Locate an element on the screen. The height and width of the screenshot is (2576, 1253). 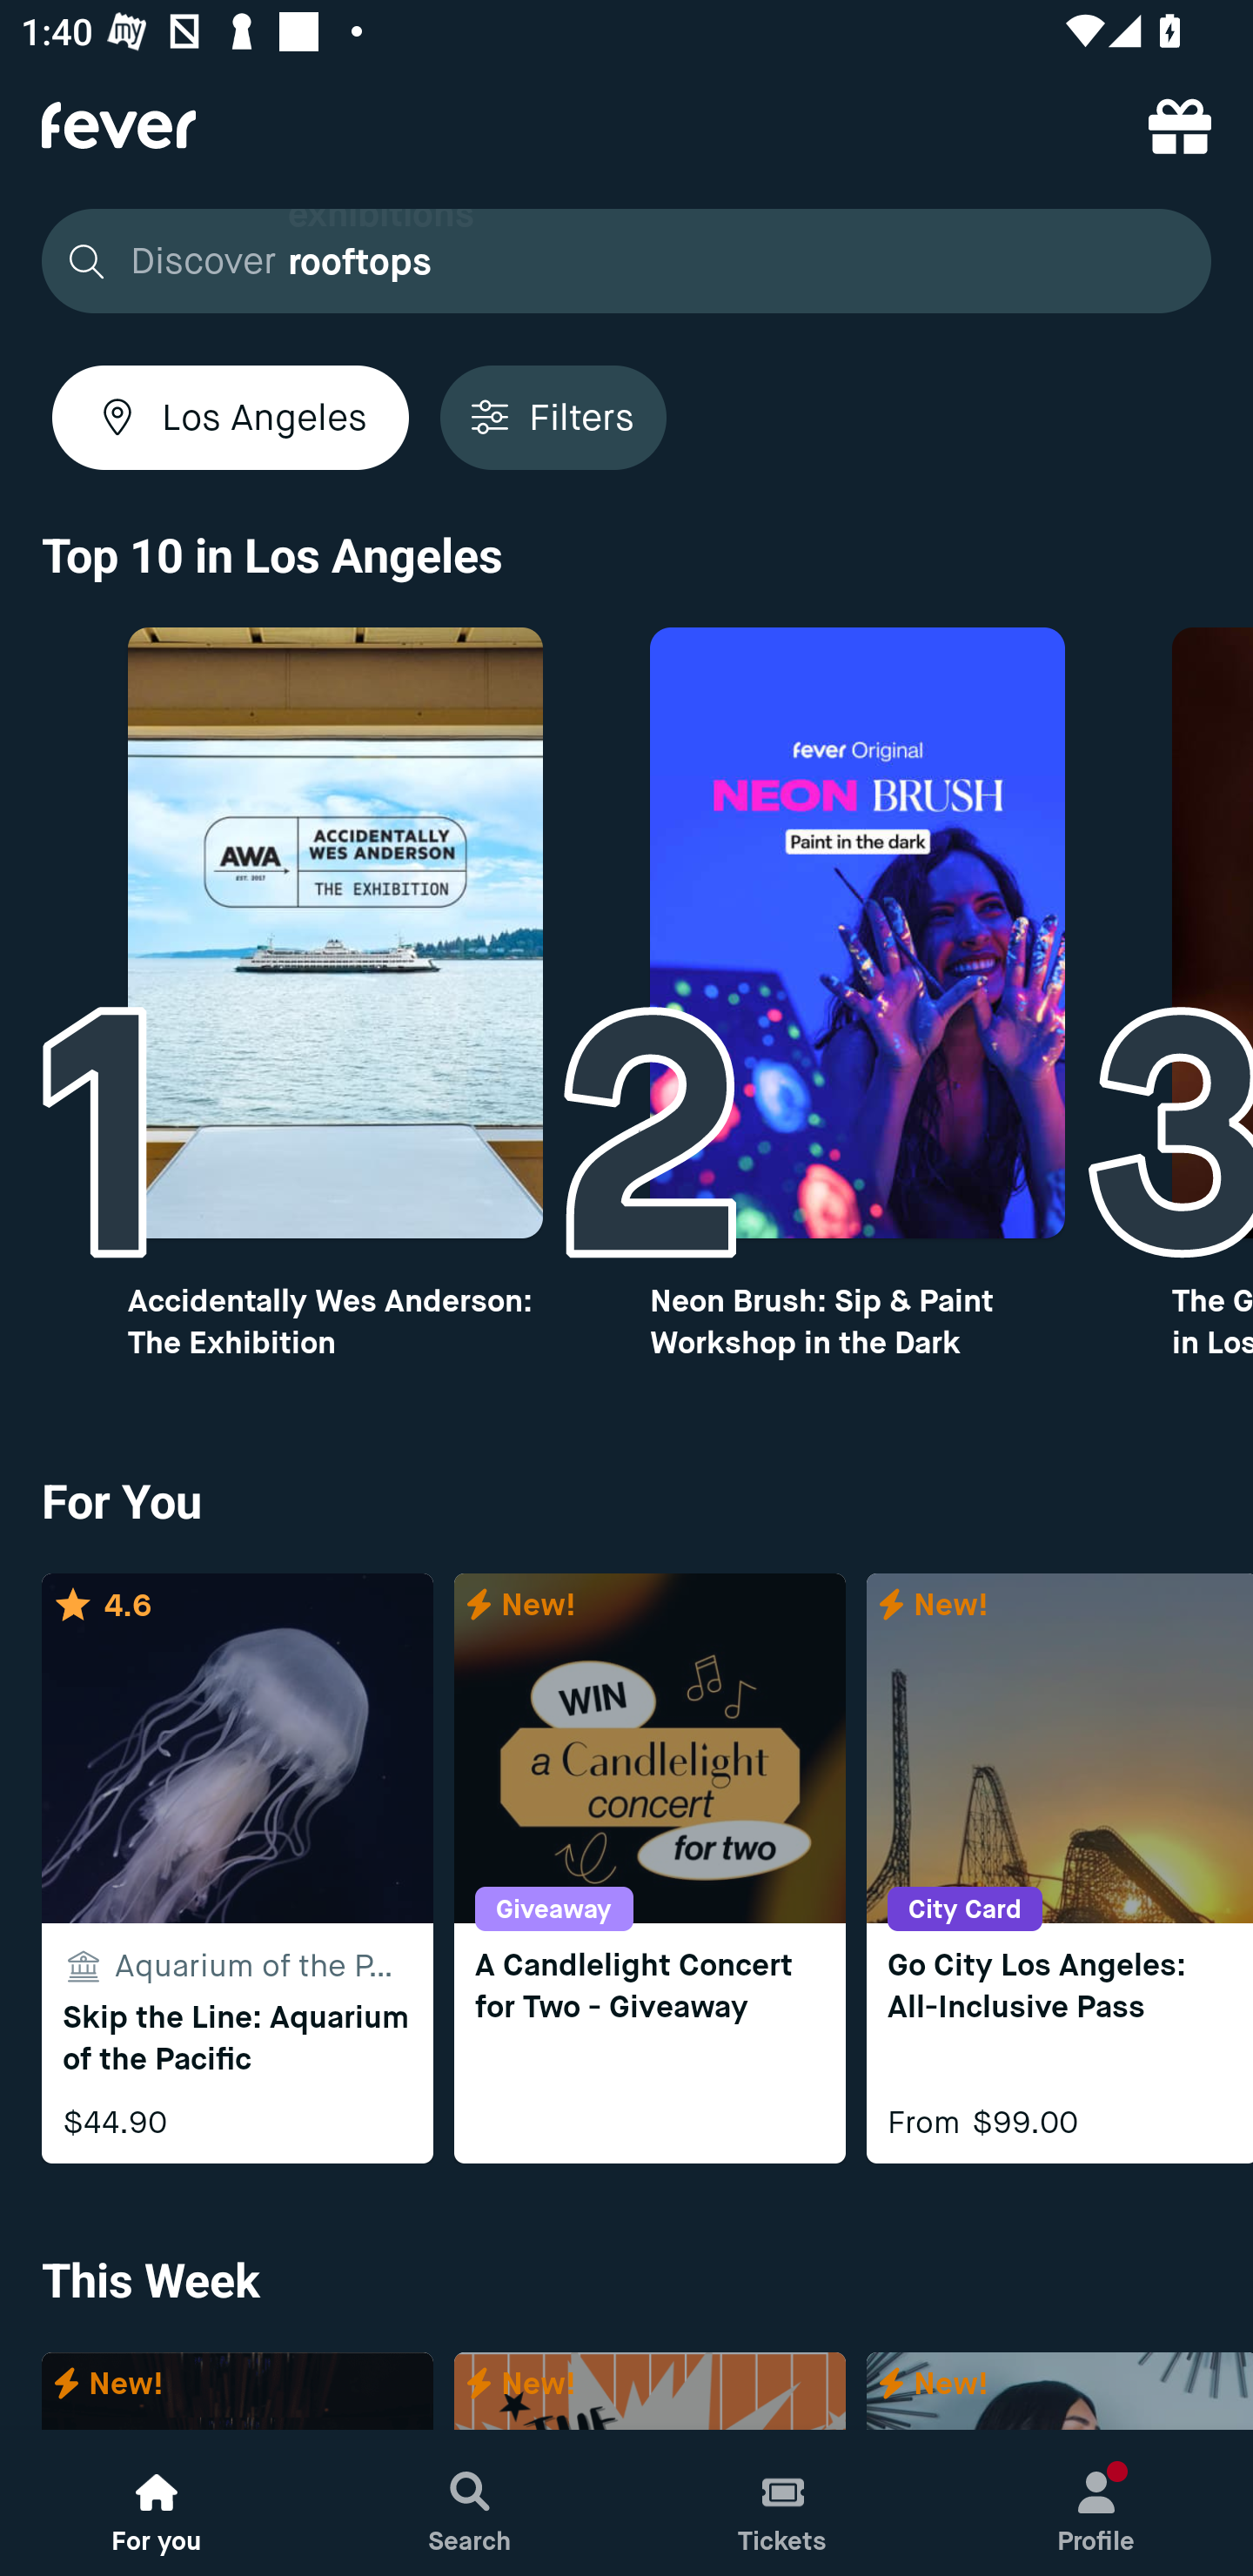
Discover exhibitions rooftops is located at coordinates (626, 261).